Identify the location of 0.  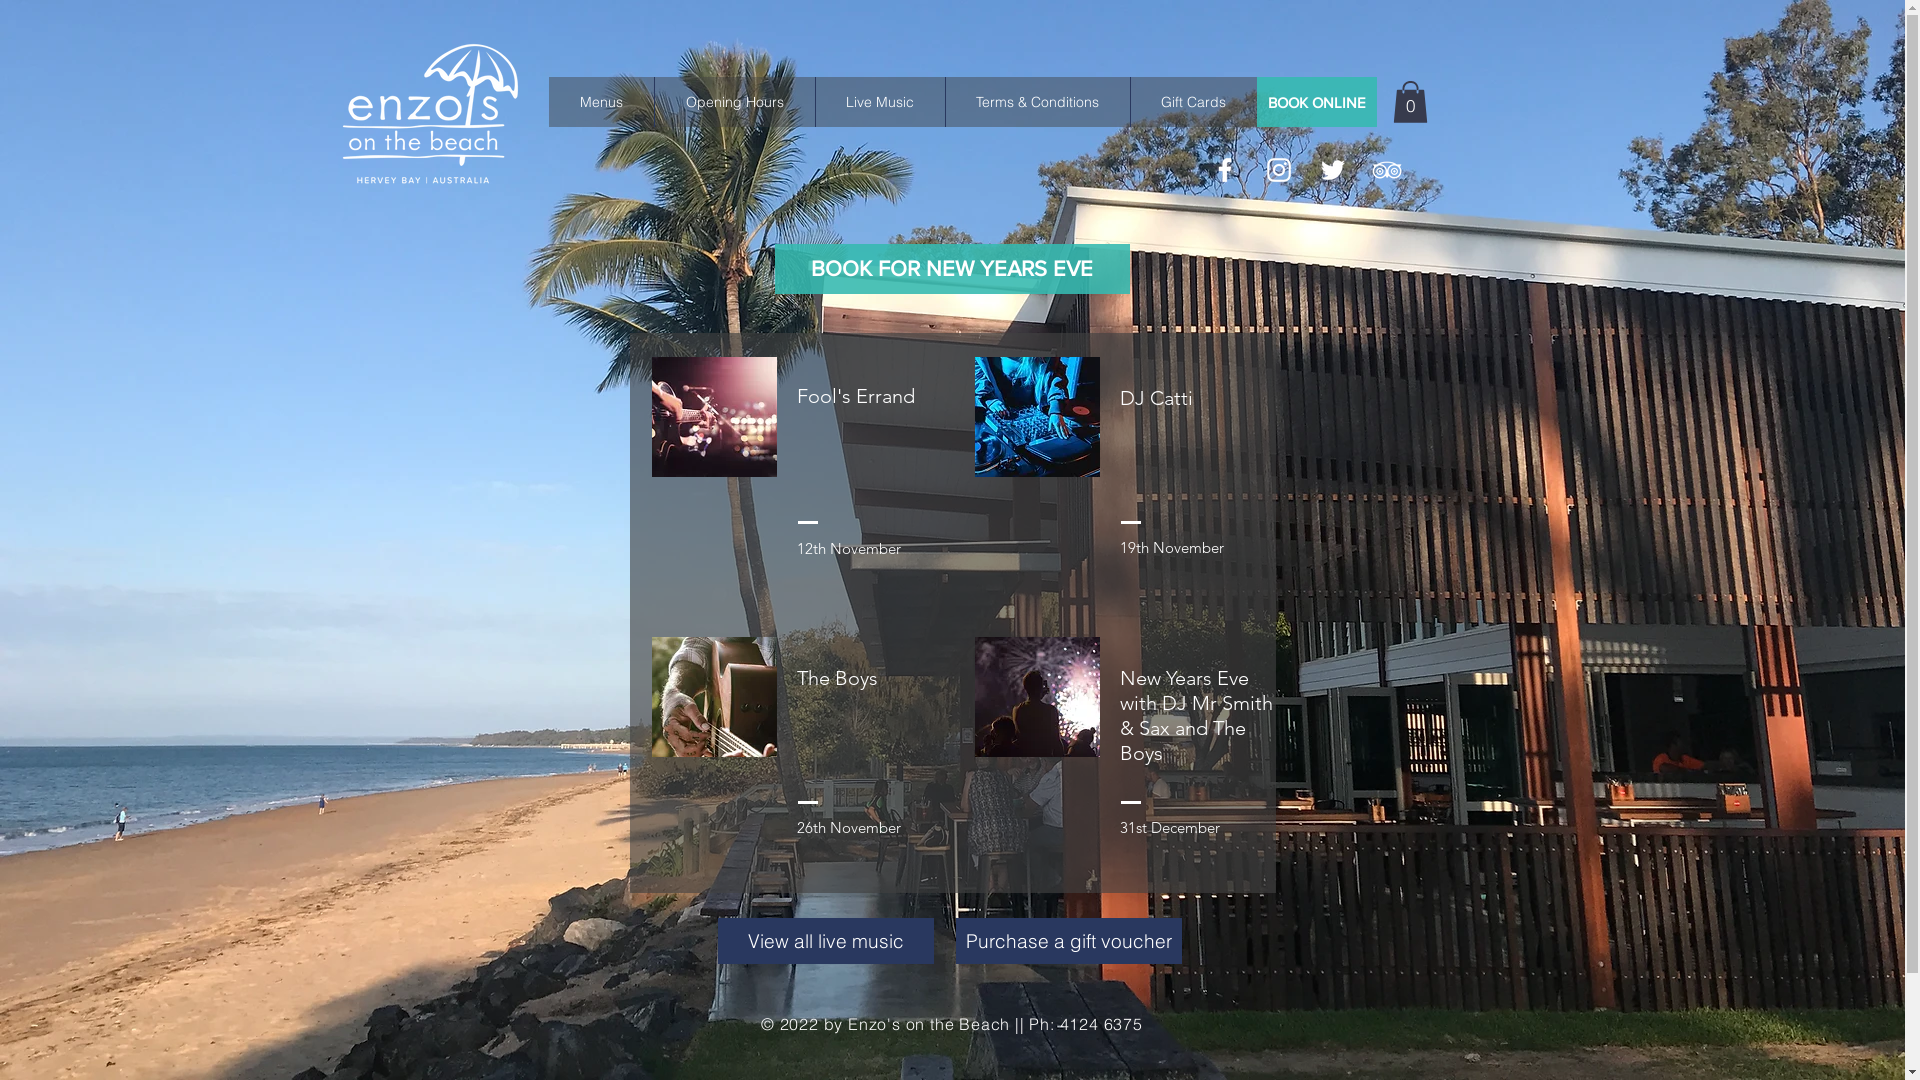
(1410, 102).